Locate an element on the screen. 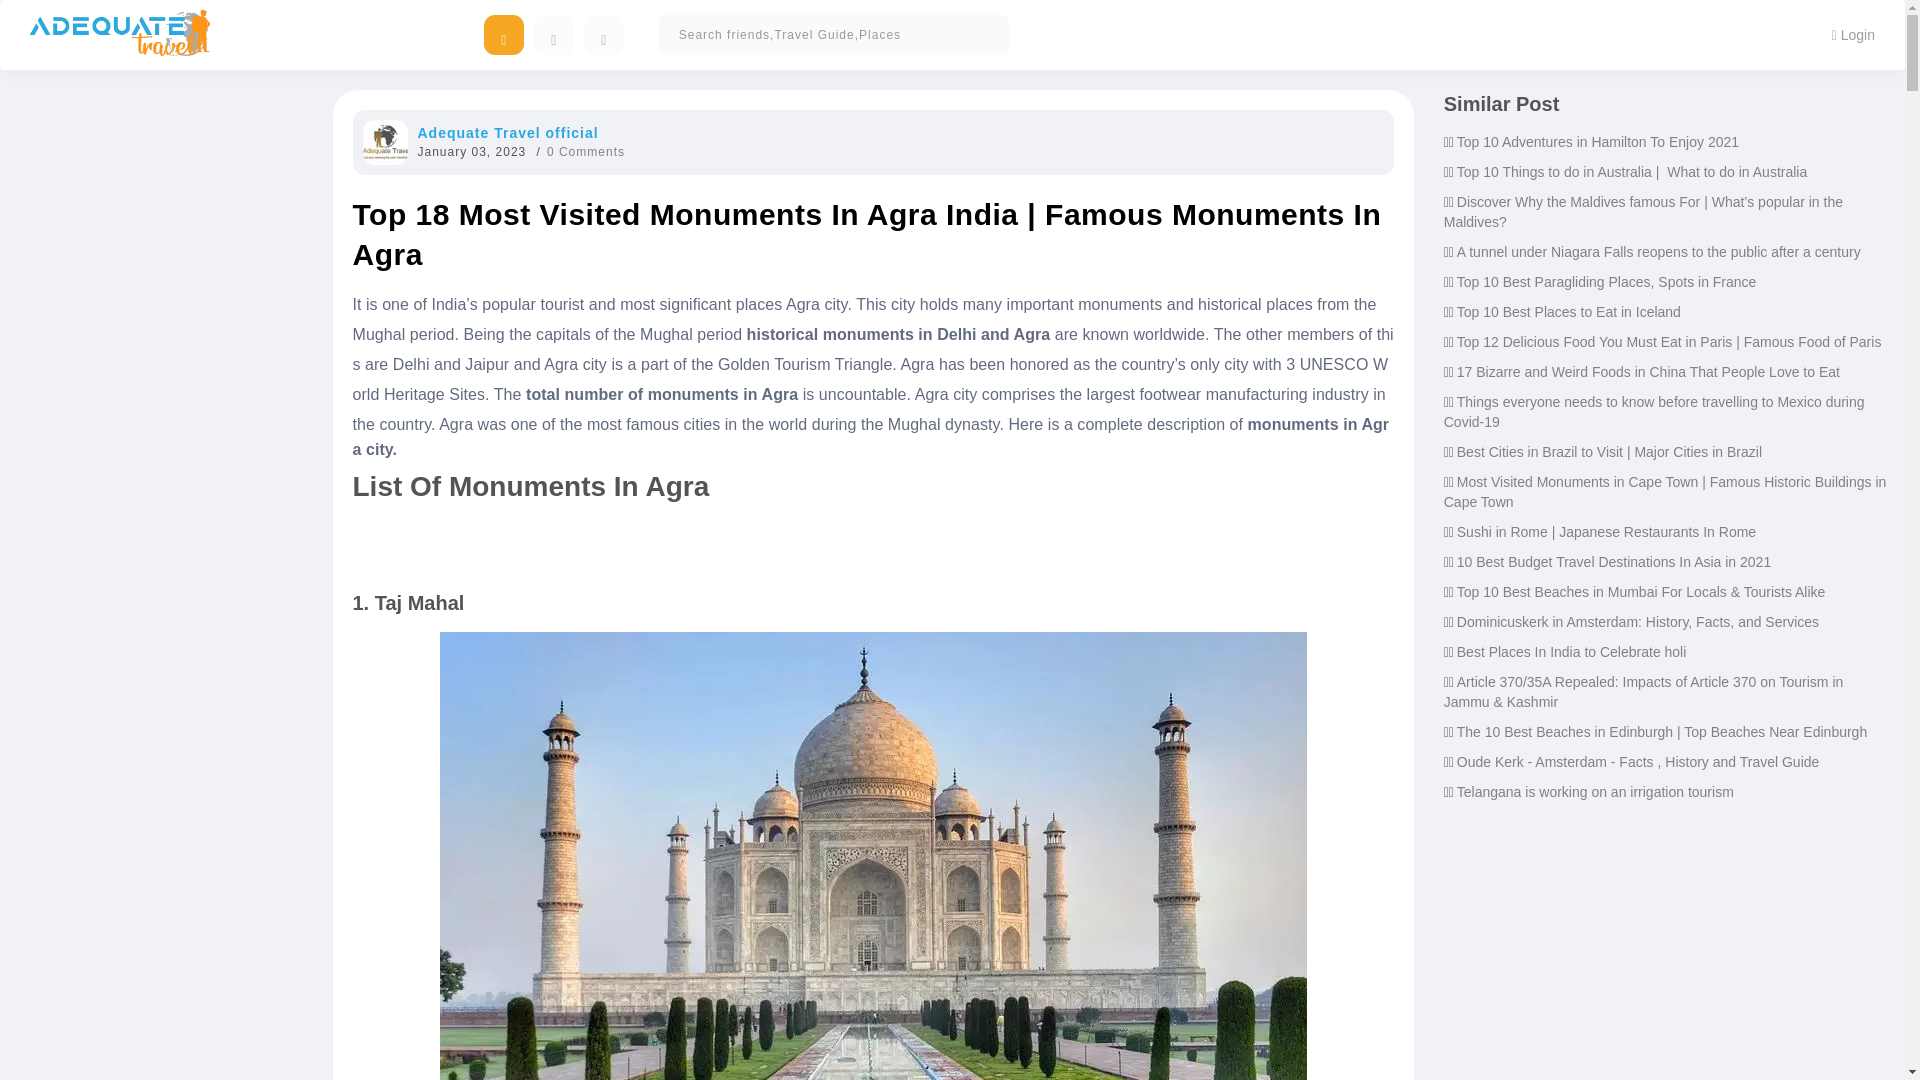  0 Comments is located at coordinates (586, 151).